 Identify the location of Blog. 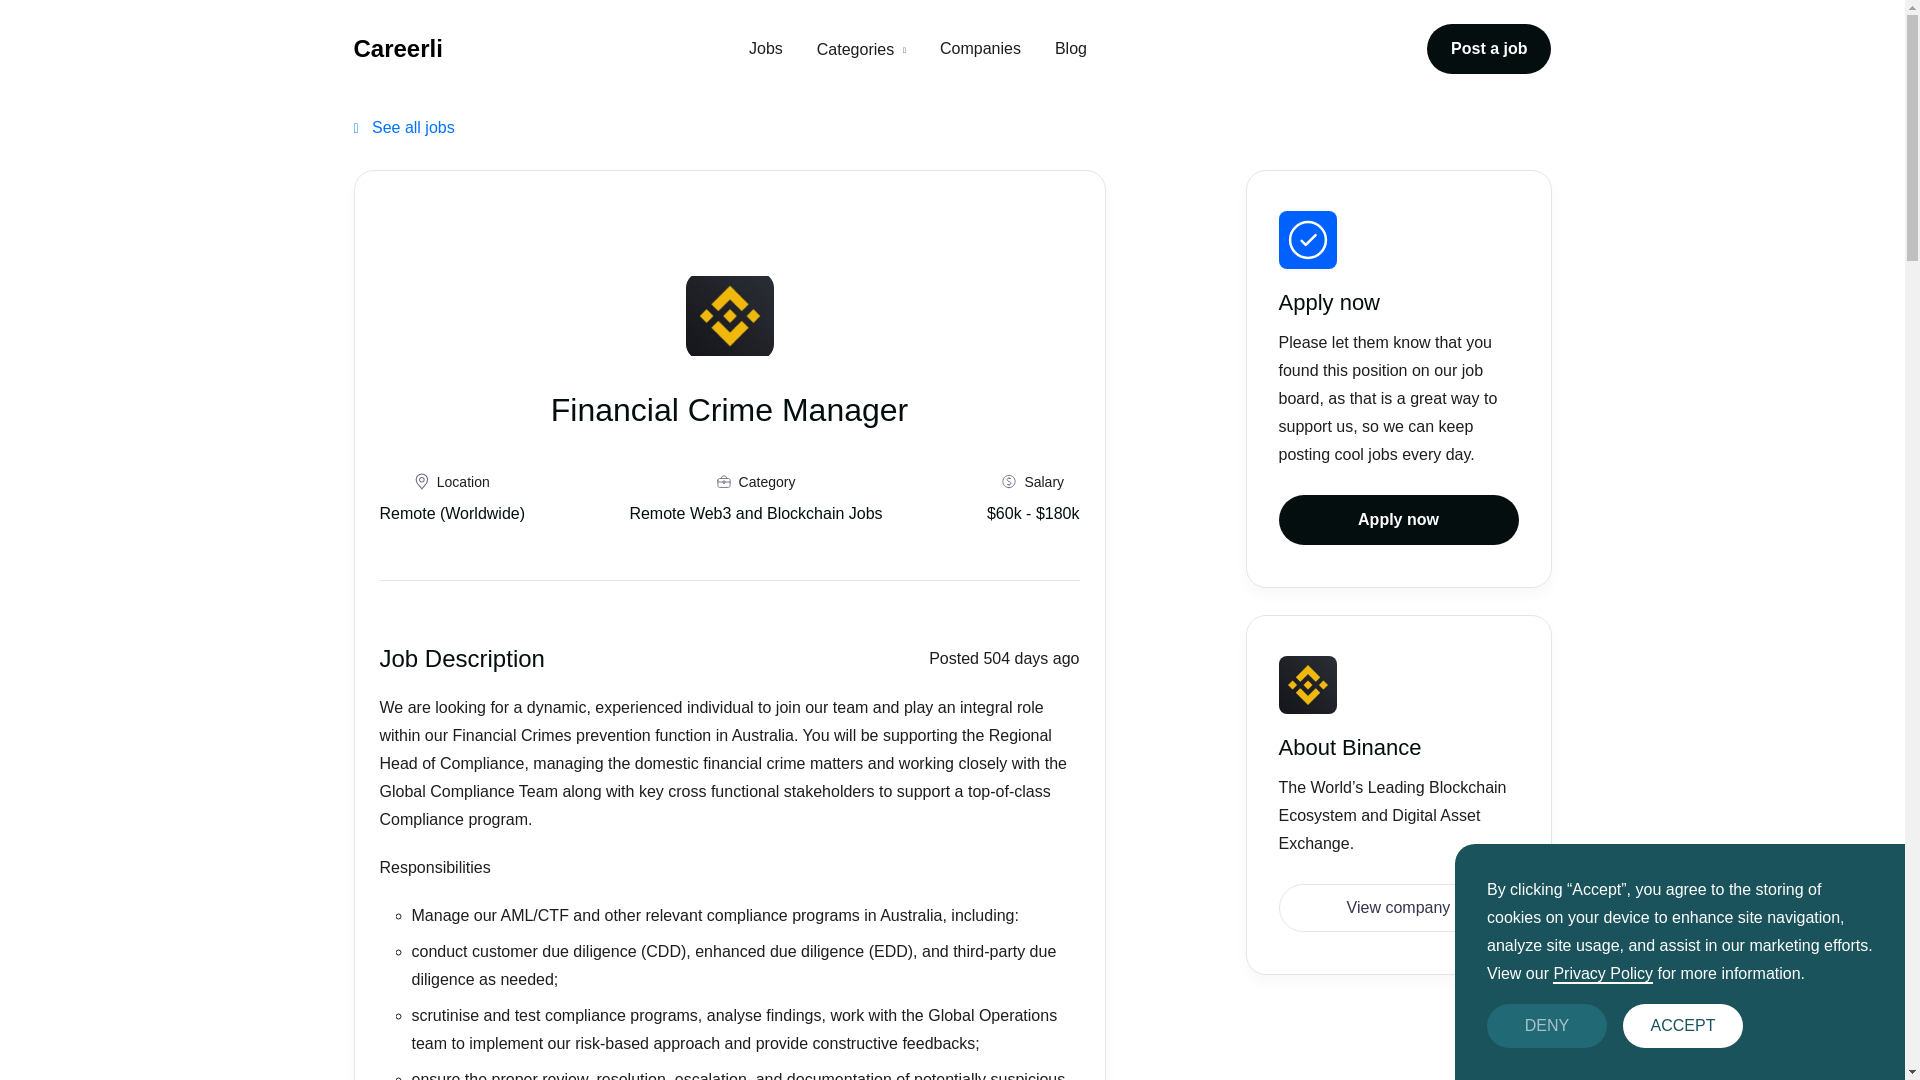
(1070, 48).